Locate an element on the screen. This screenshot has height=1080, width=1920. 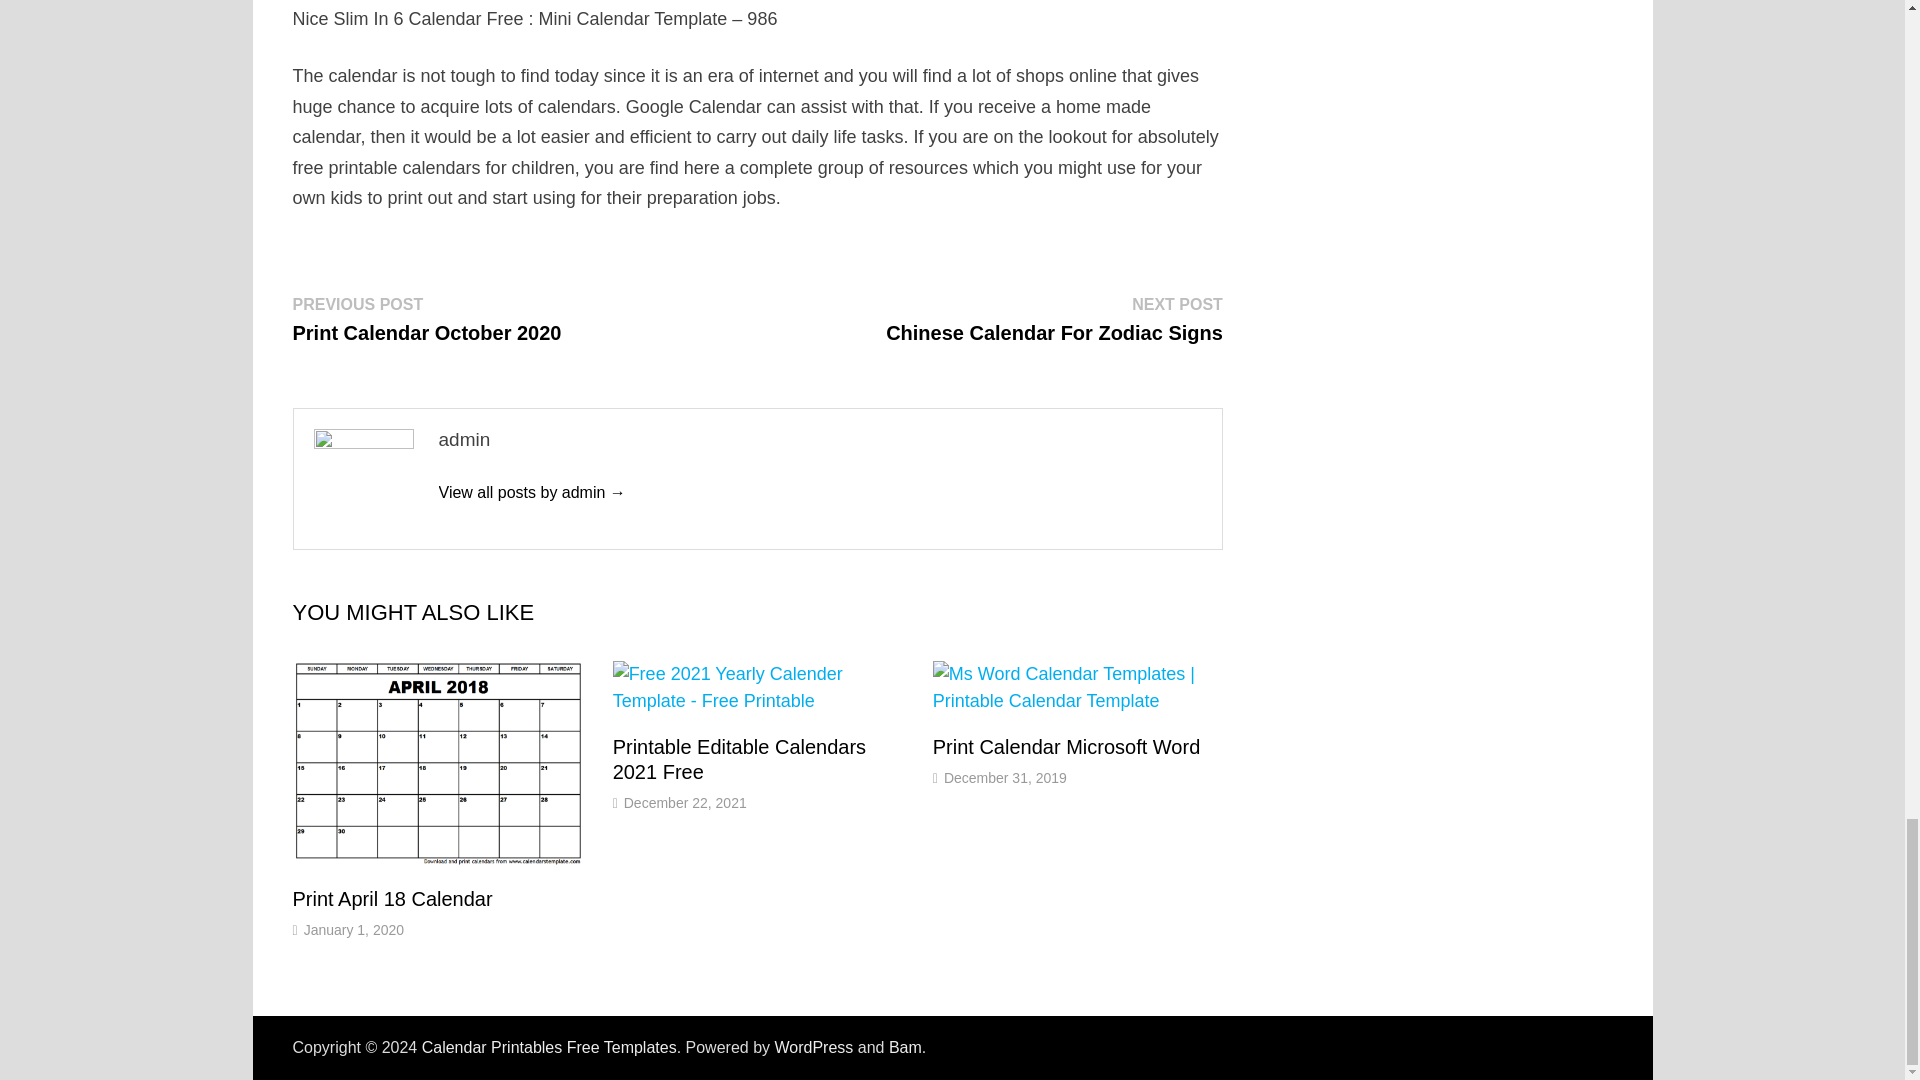
January 1, 2020 is located at coordinates (550, 1047).